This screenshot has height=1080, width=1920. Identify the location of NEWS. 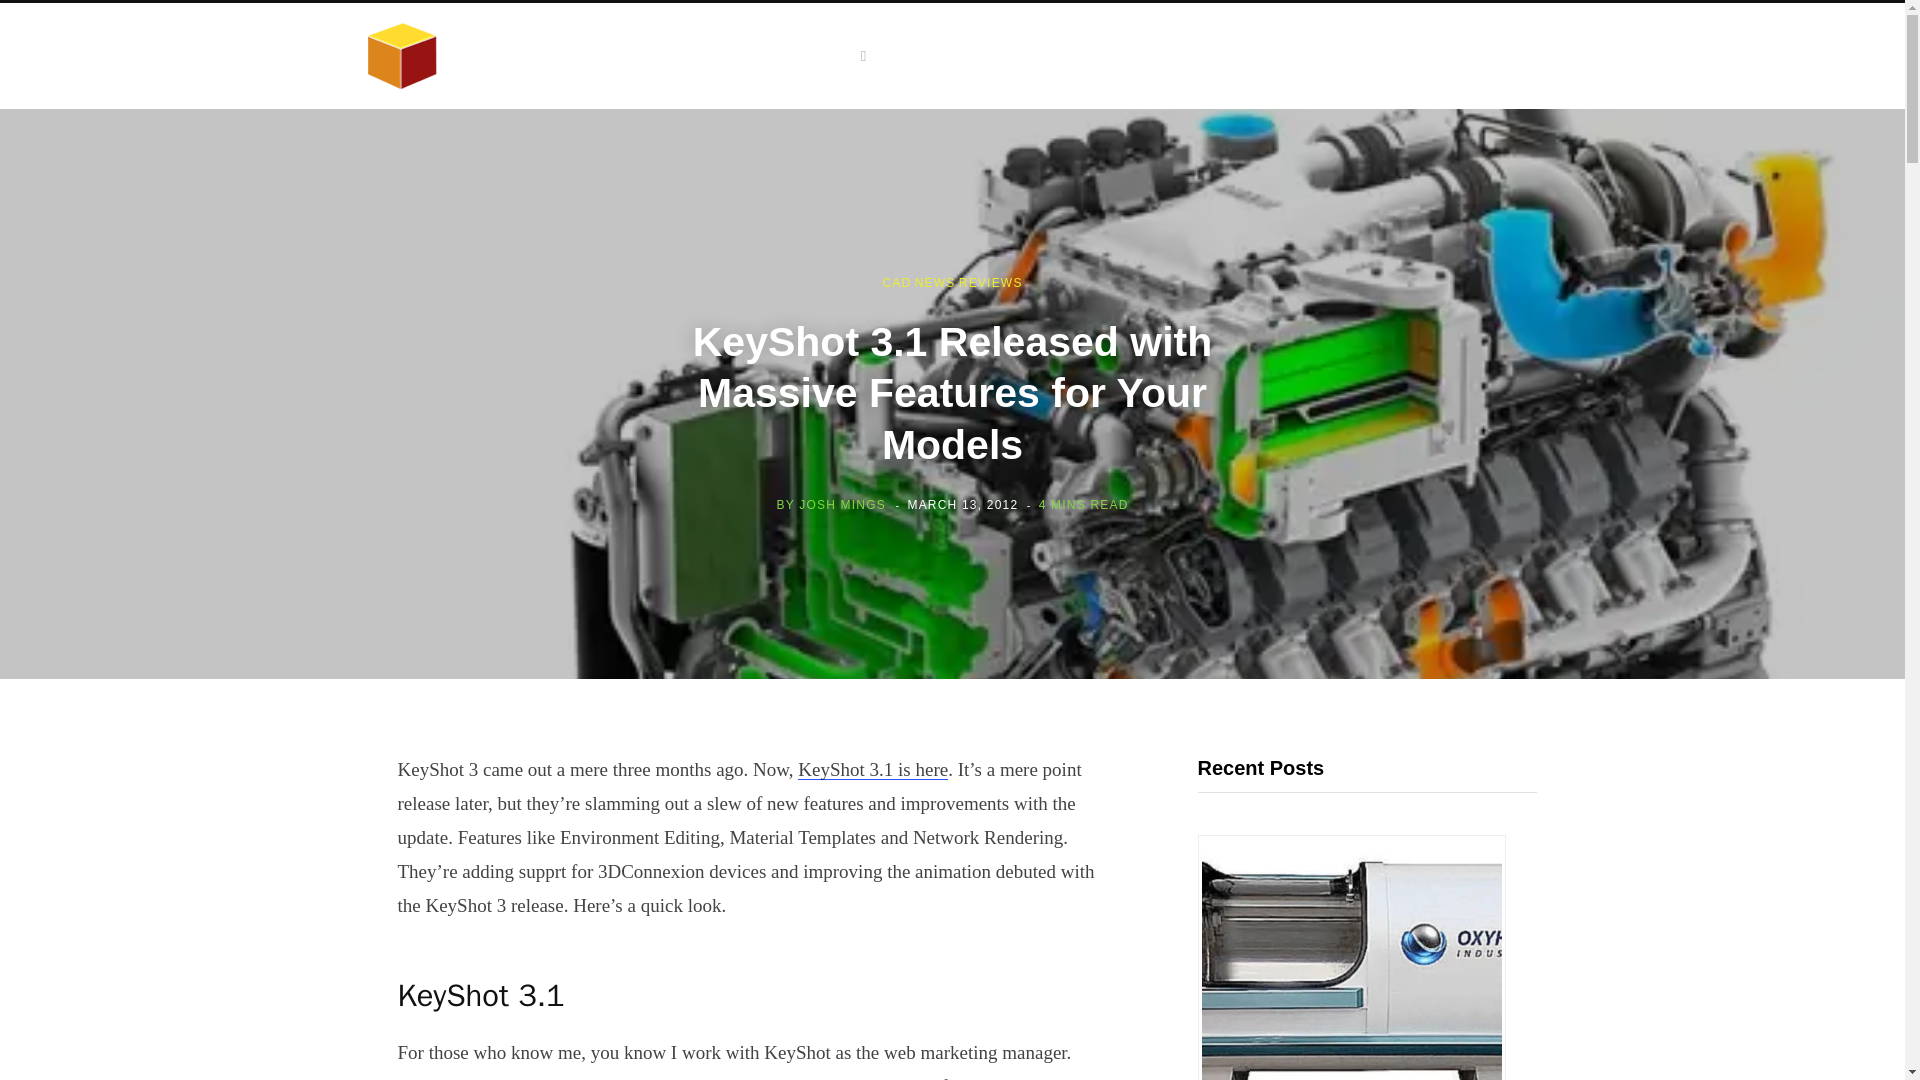
(936, 283).